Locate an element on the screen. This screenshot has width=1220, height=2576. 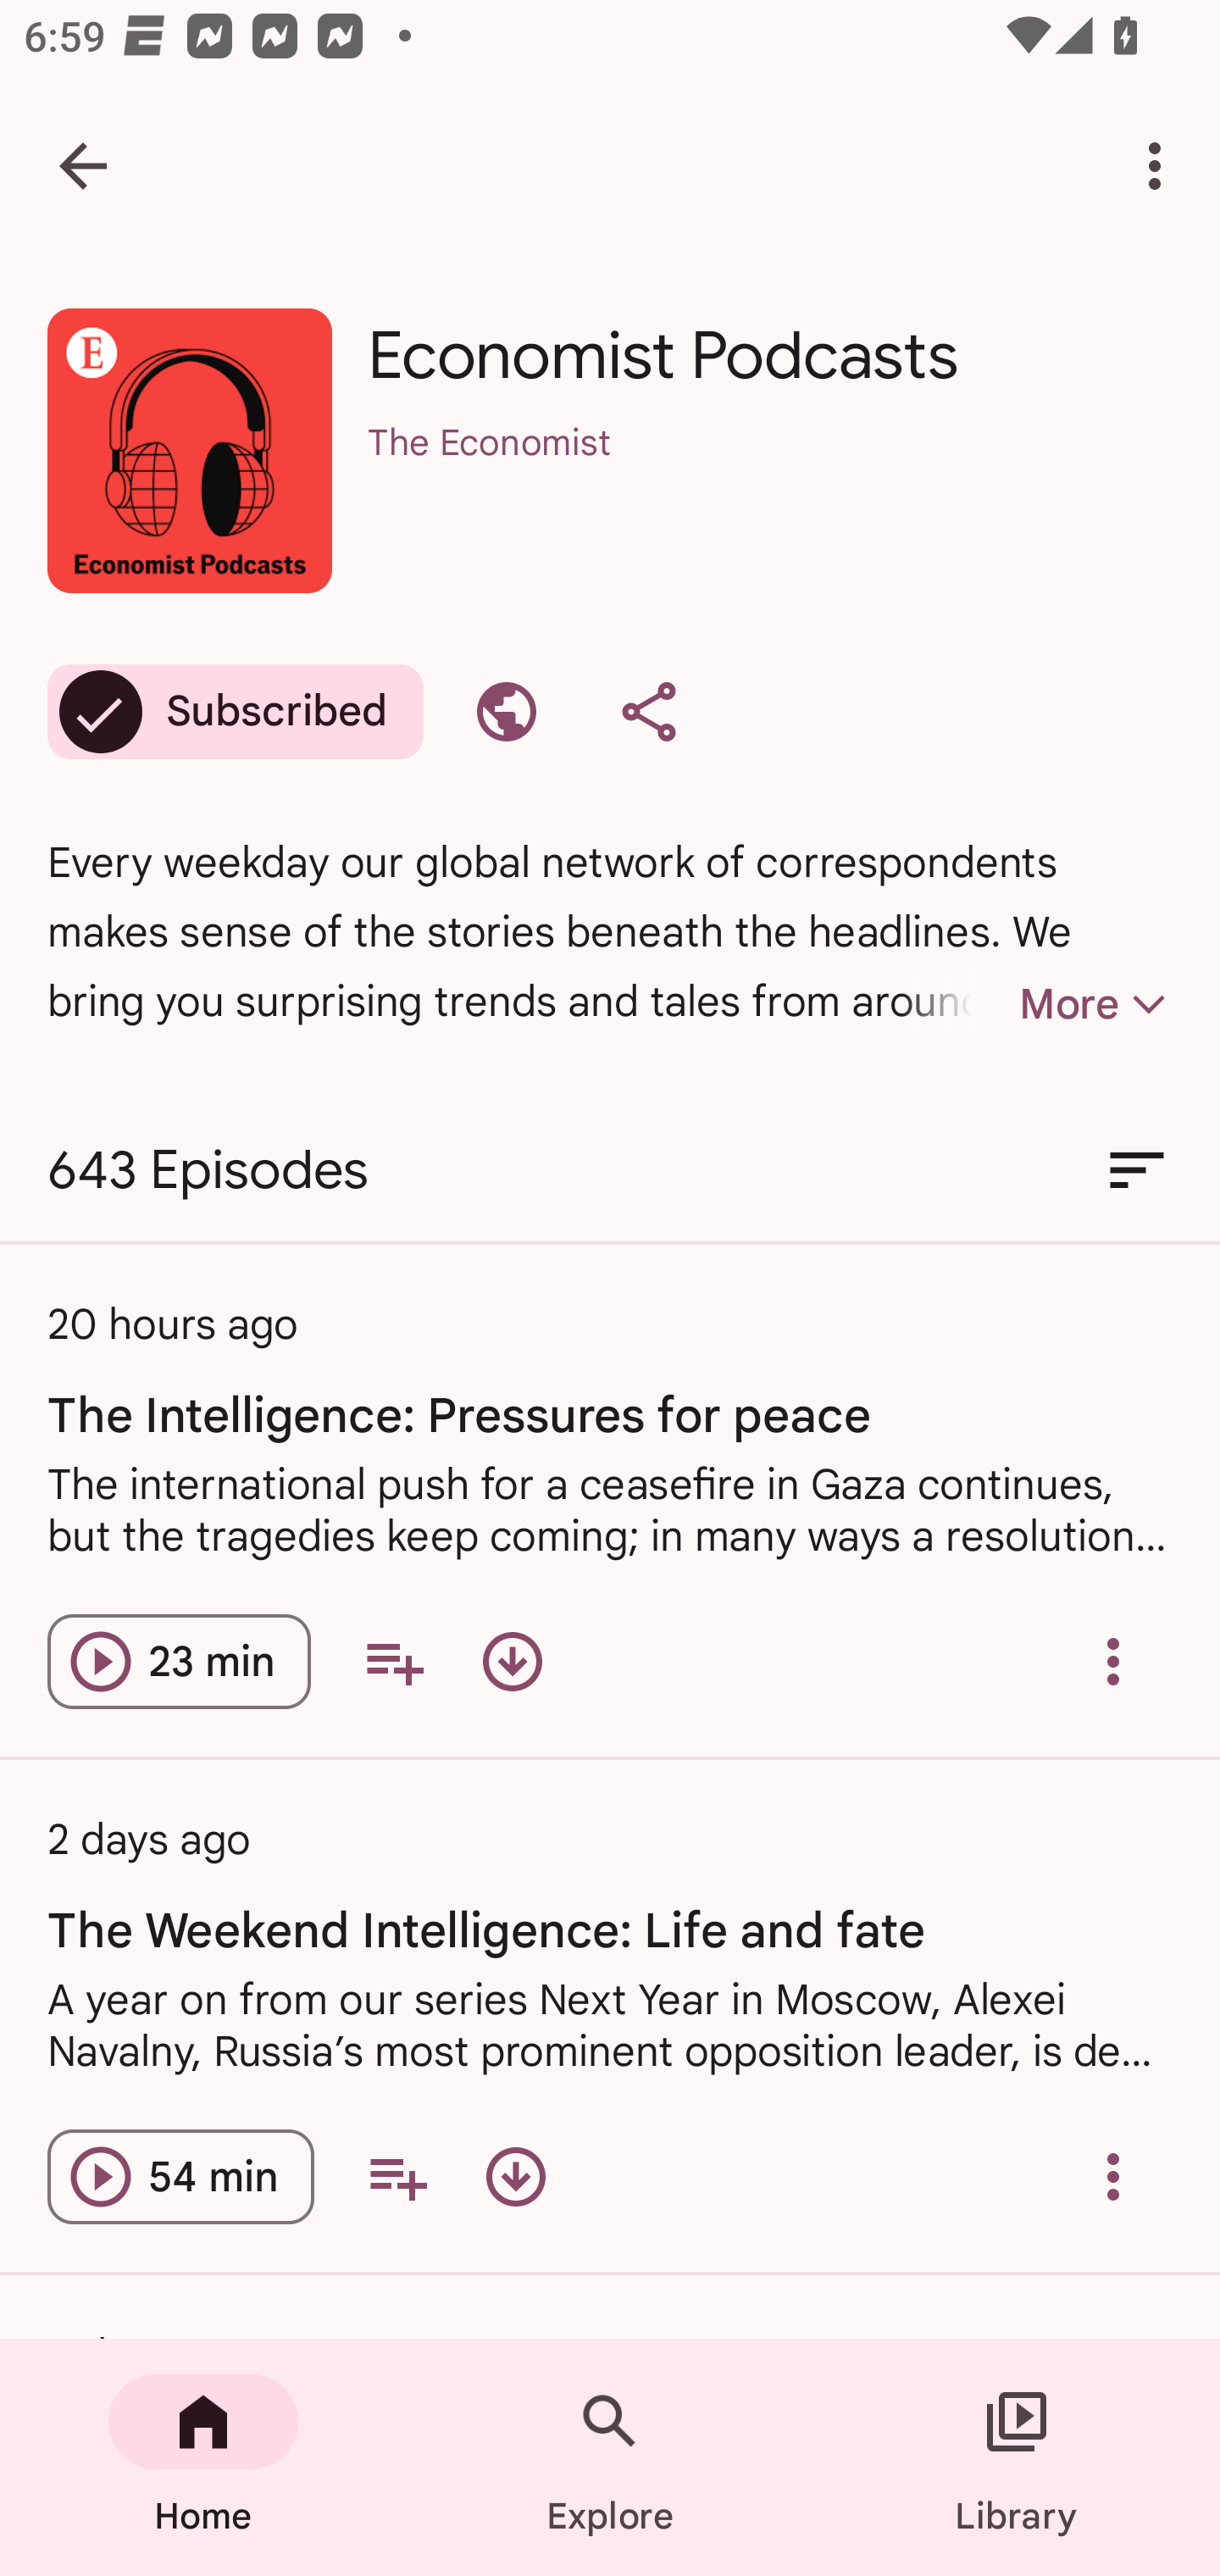
More options is located at coordinates (1161, 166).